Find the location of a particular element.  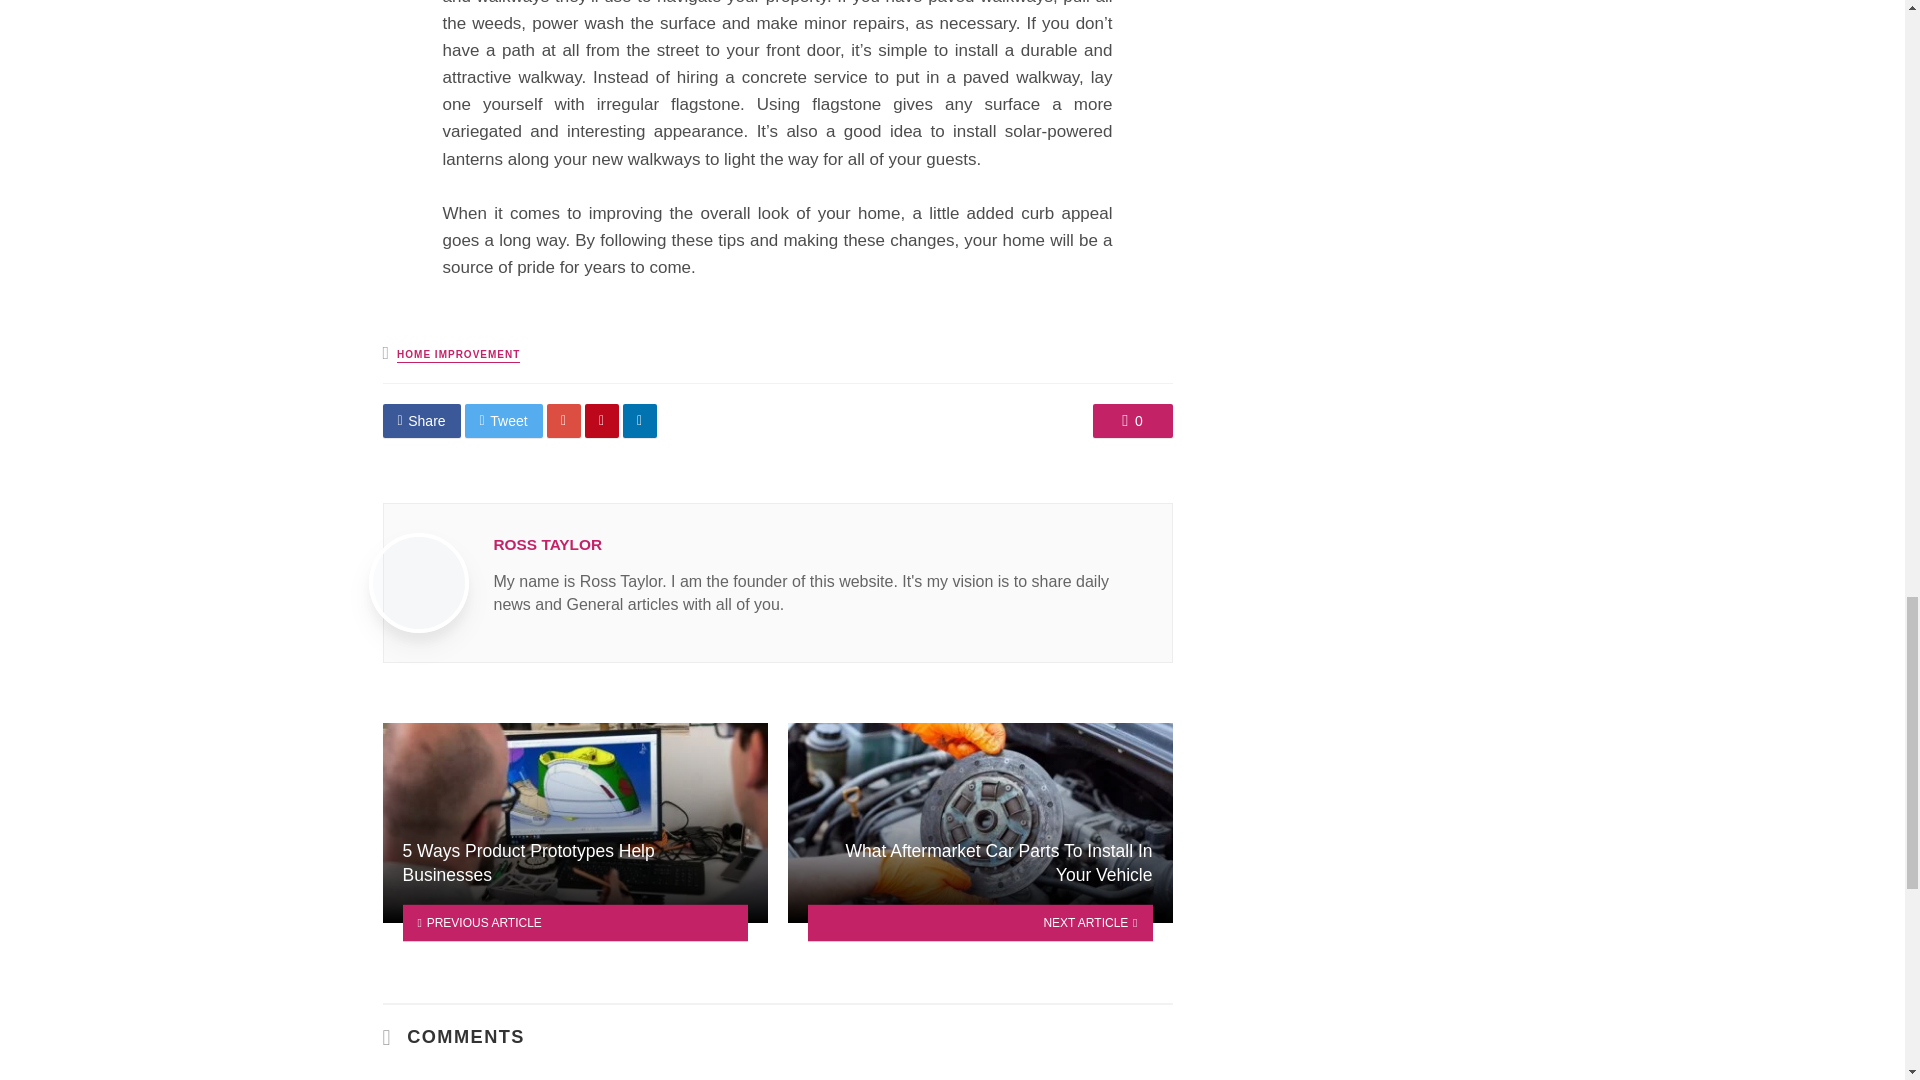

Share on Facebook is located at coordinates (421, 420).